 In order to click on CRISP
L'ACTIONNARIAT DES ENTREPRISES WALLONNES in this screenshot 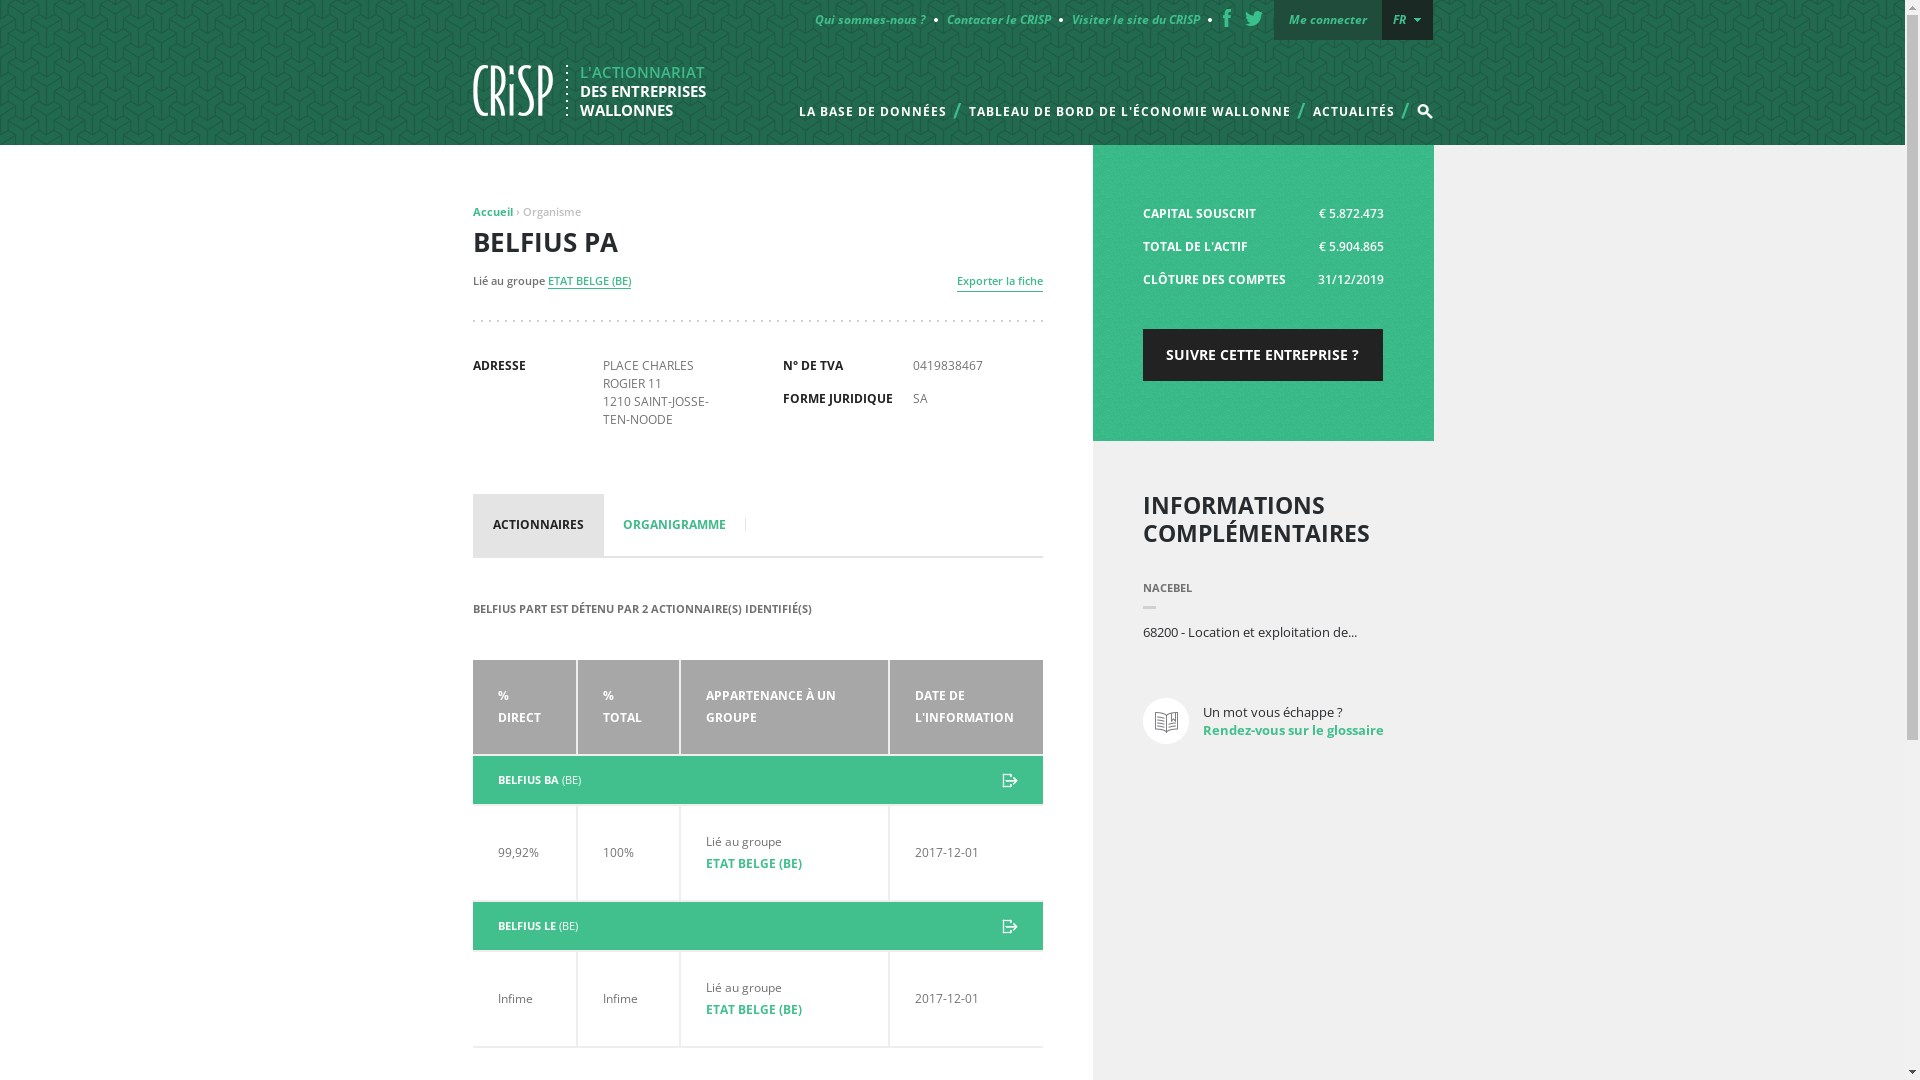, I will do `click(598, 90)`.